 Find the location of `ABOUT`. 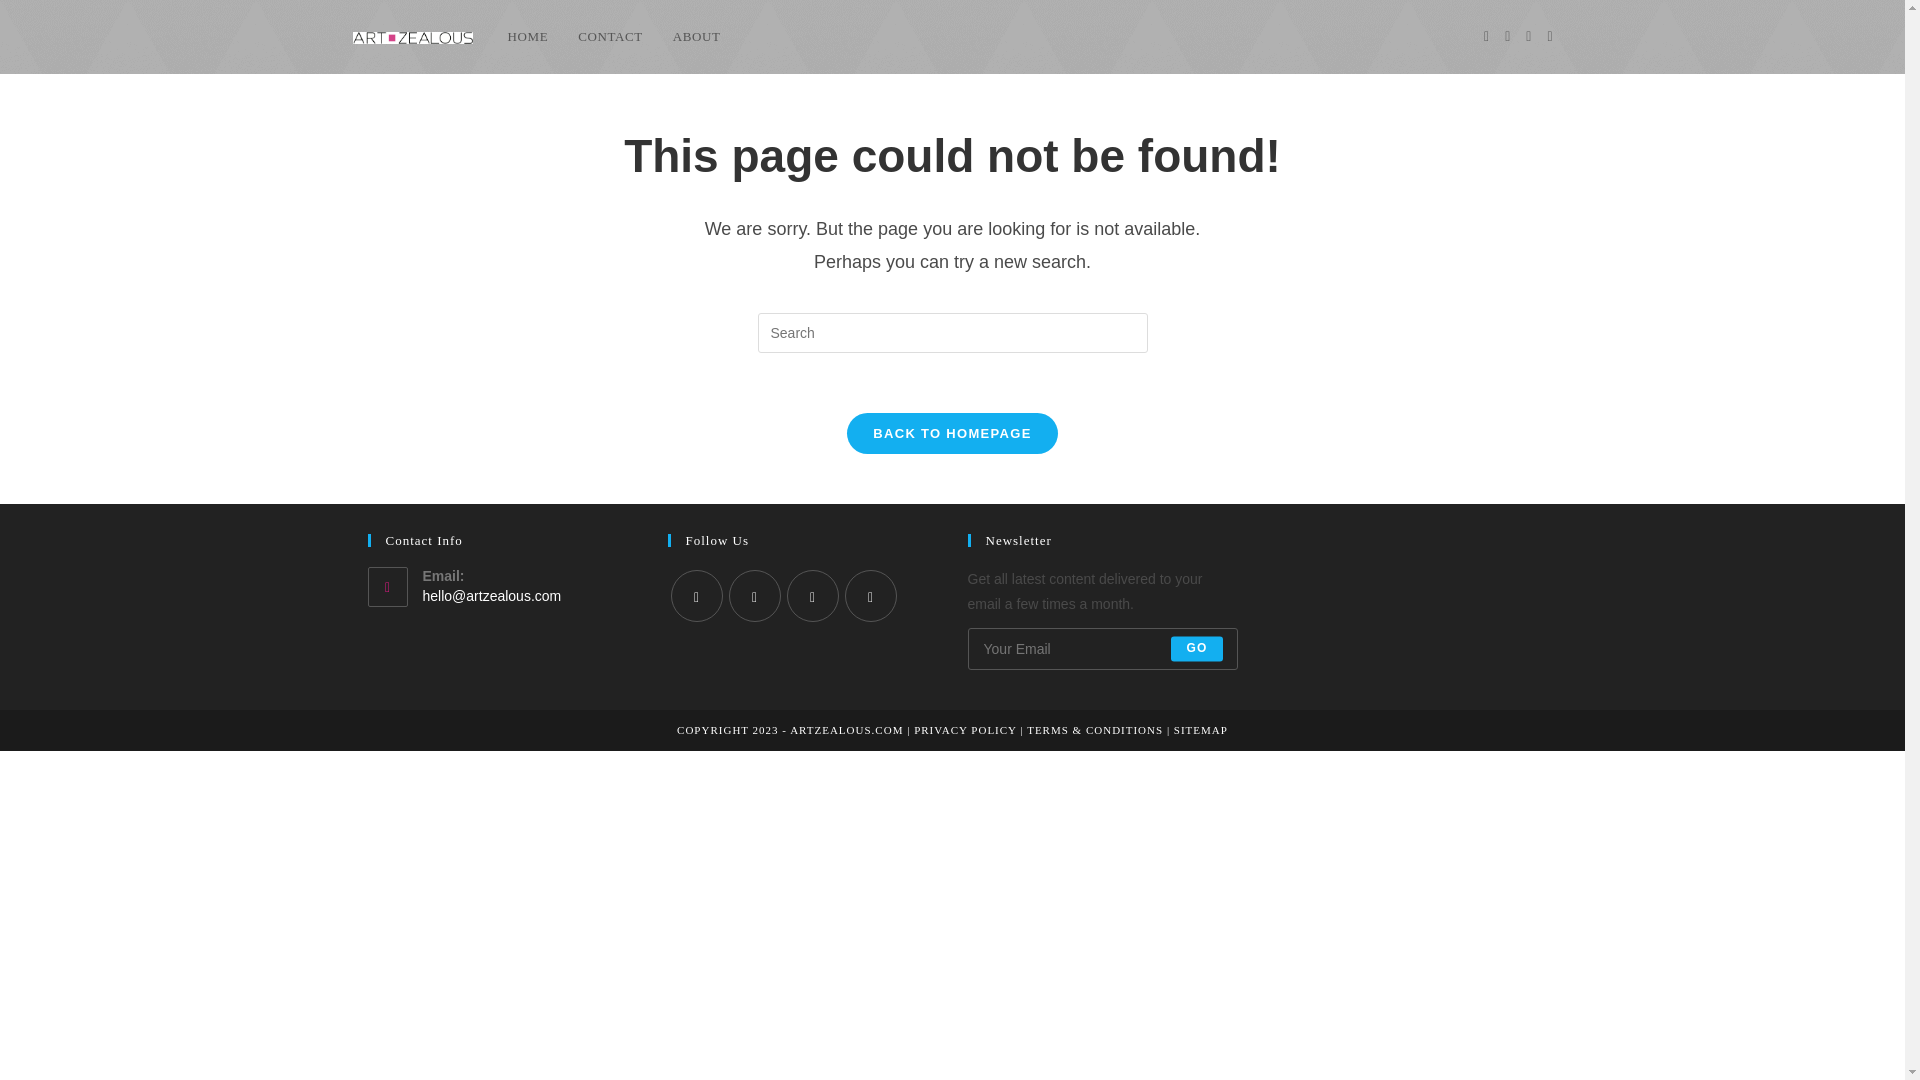

ABOUT is located at coordinates (696, 37).